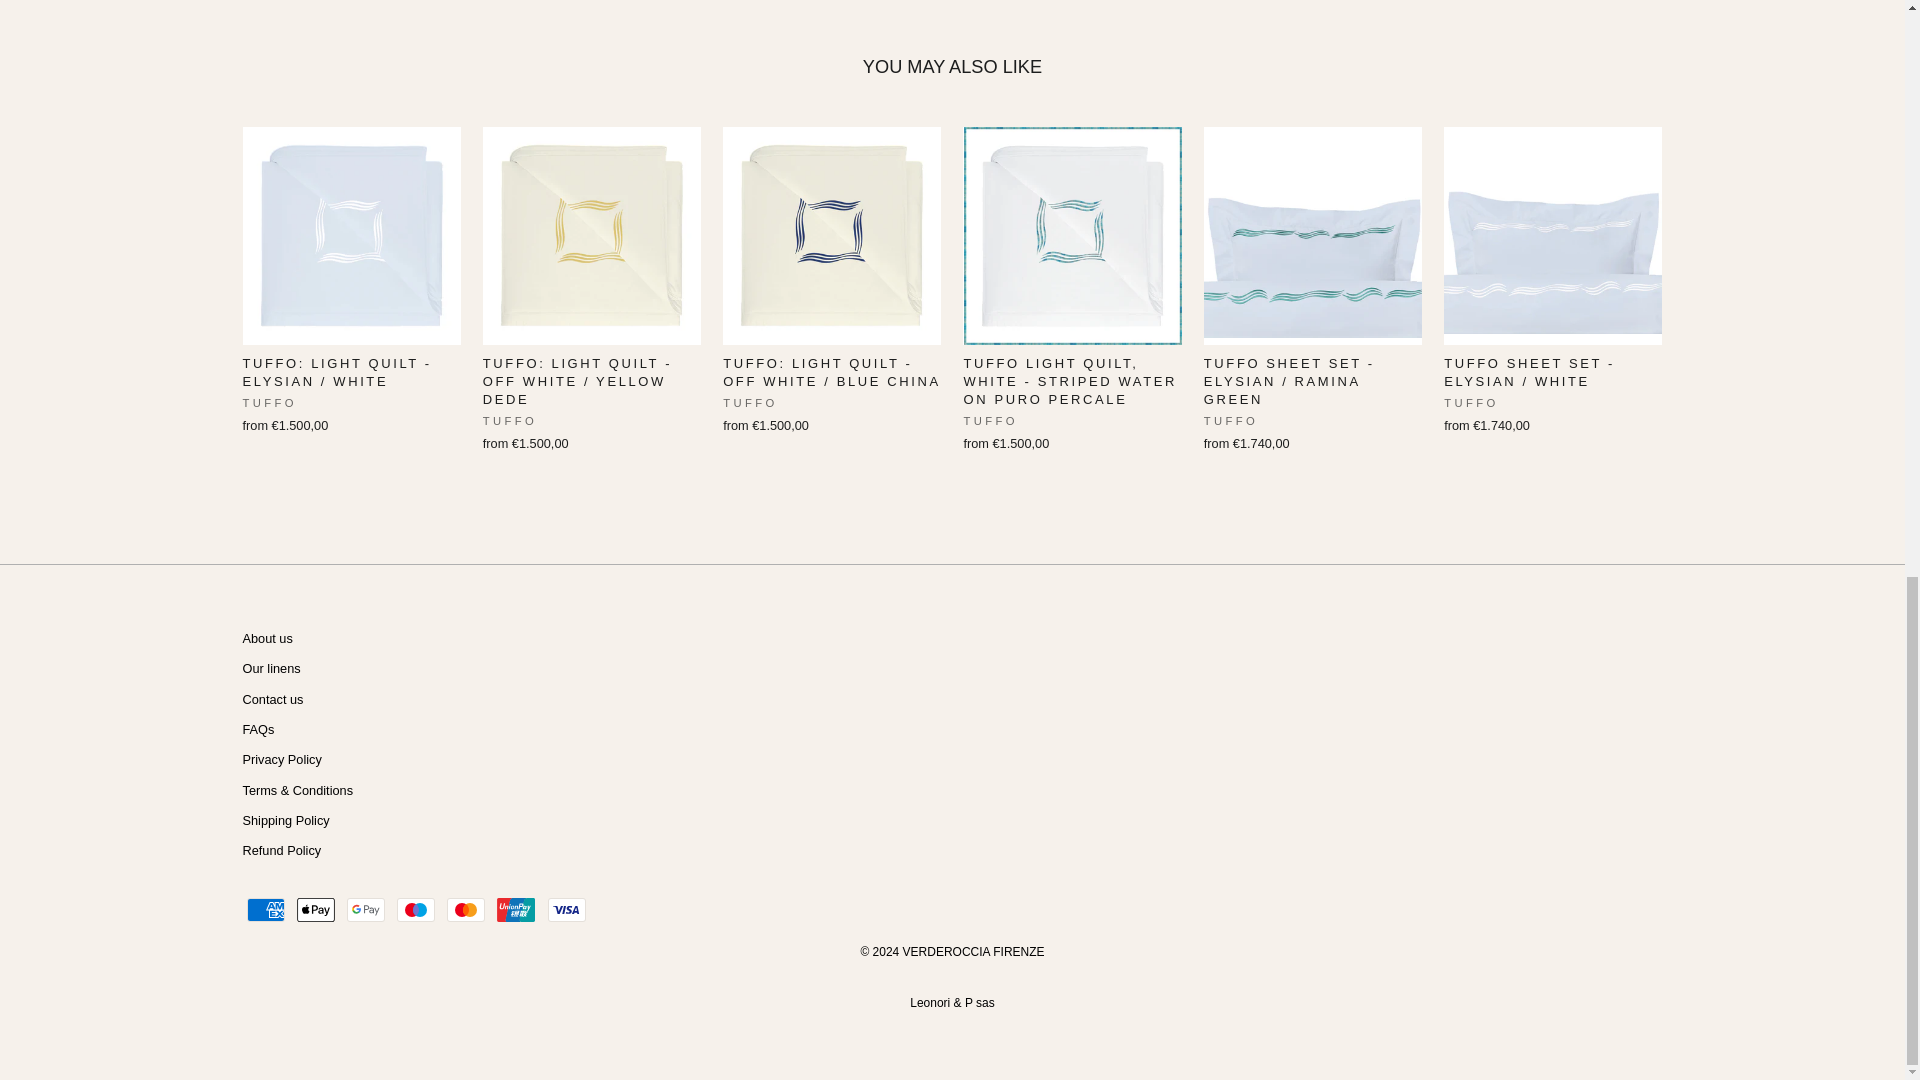 This screenshot has height=1080, width=1920. Describe the element at coordinates (466, 910) in the screenshot. I see `Mastercard` at that location.